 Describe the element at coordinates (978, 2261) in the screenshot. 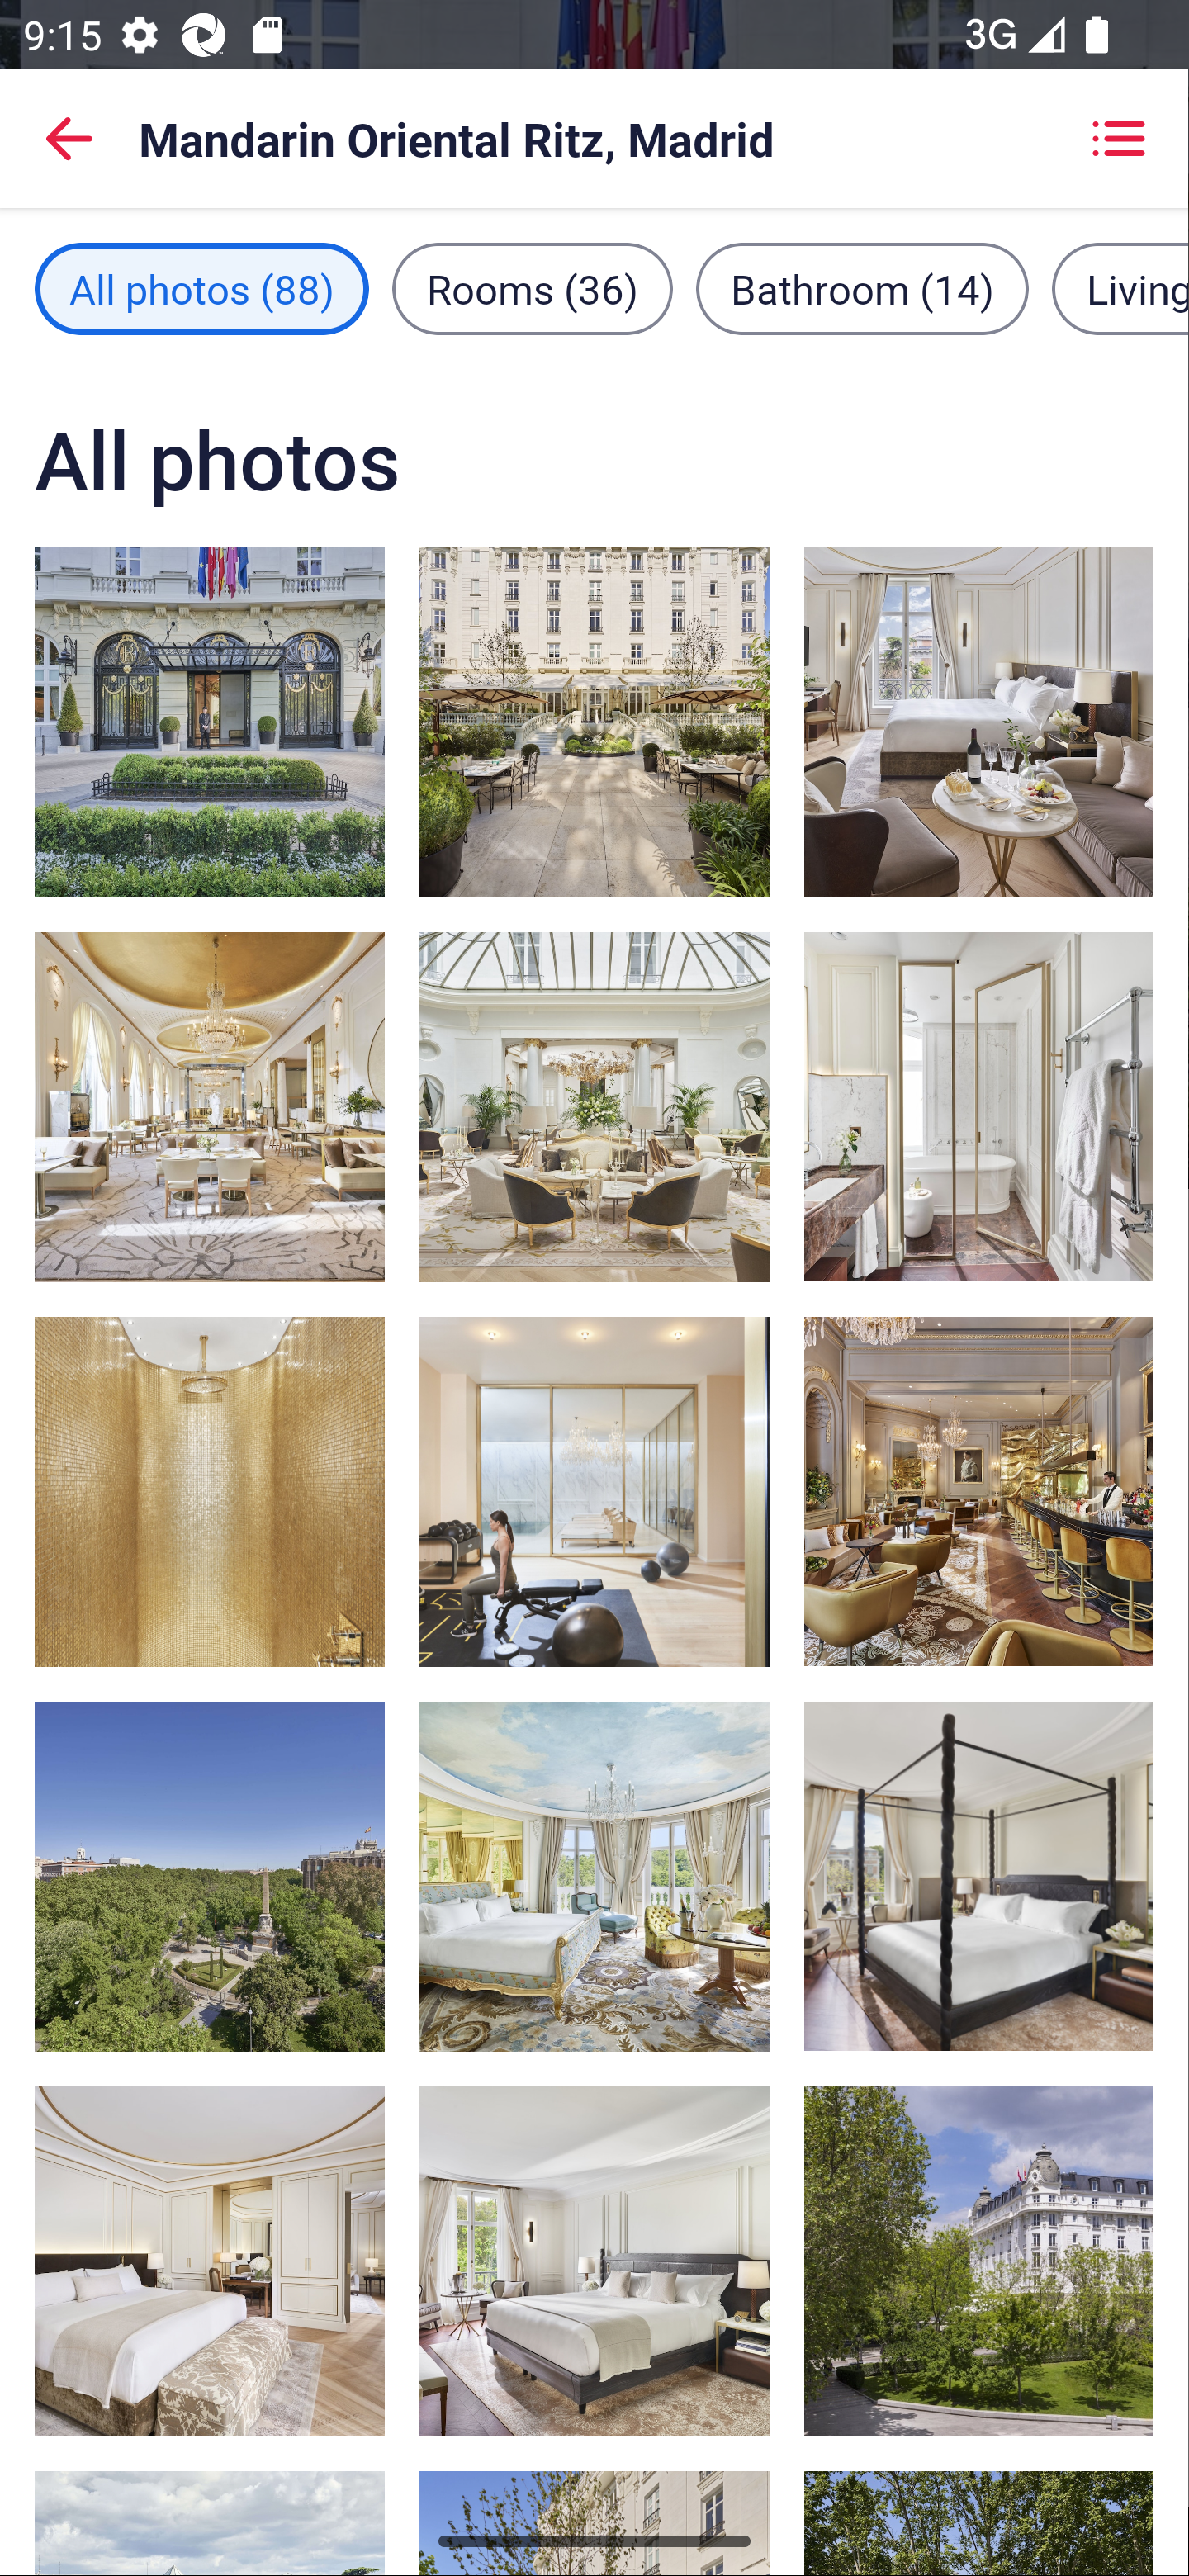

I see `Exterior, image` at that location.